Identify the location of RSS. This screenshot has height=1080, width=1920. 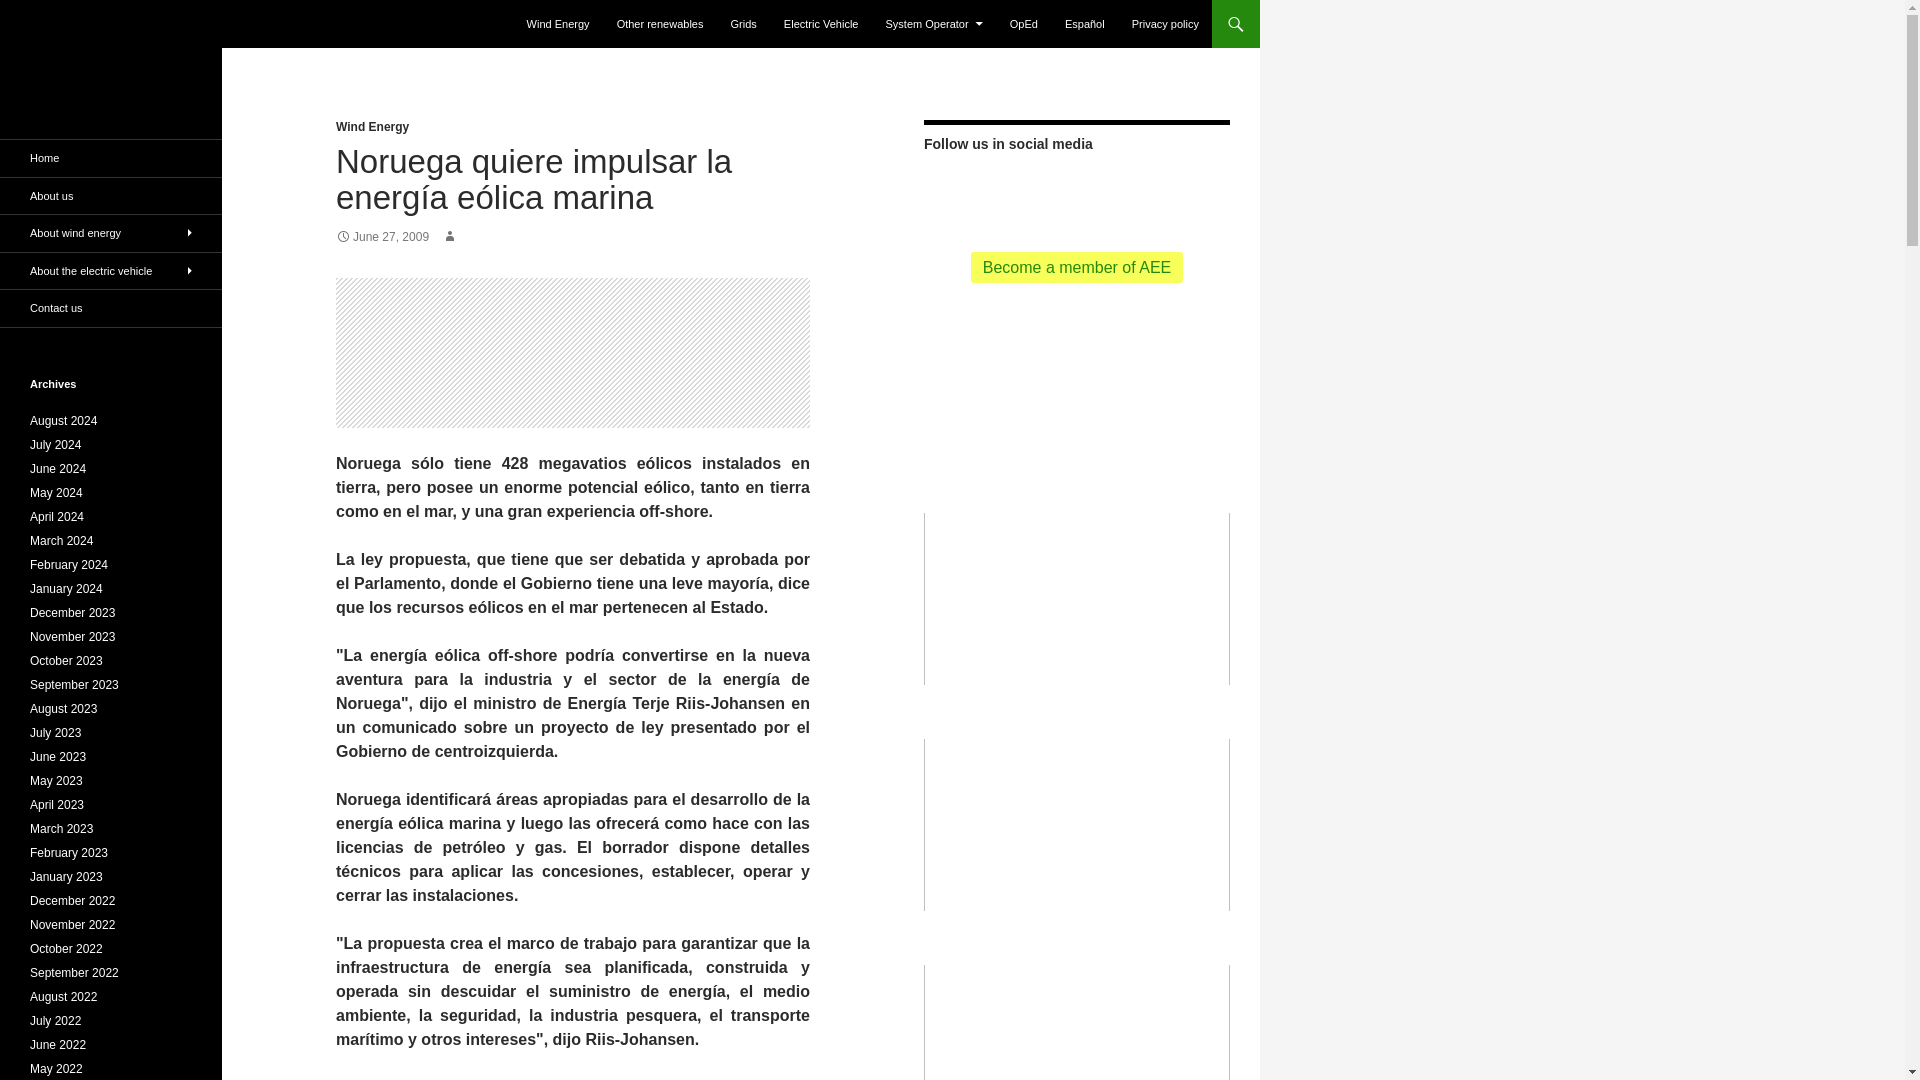
(1004, 190).